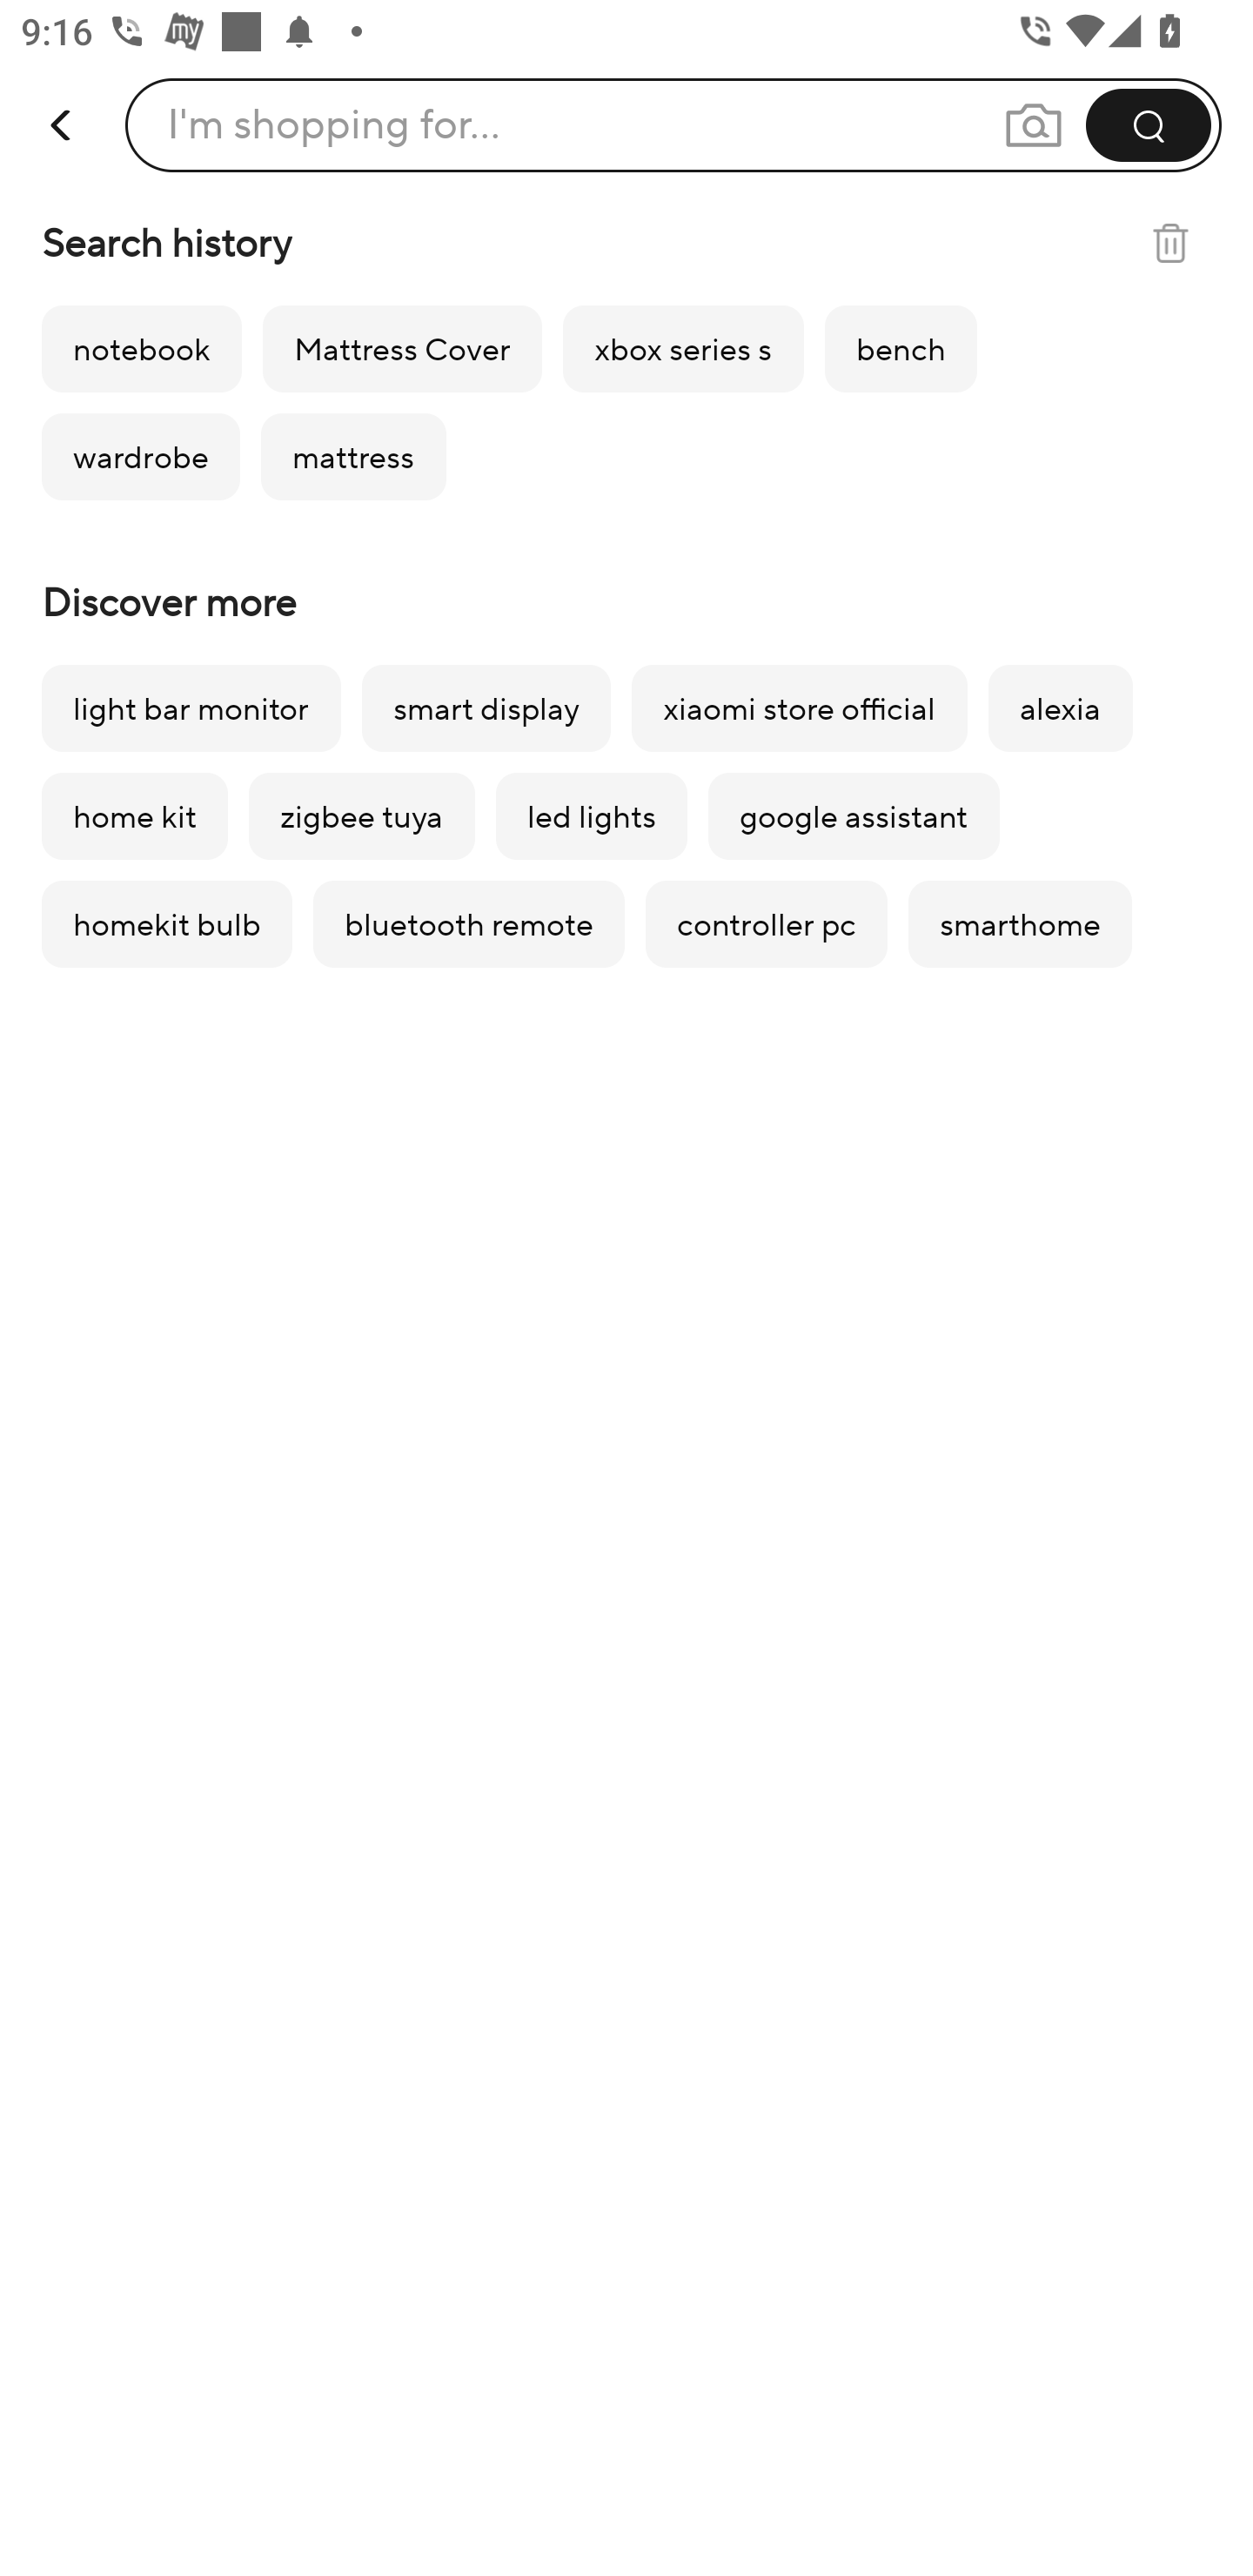  I want to click on home kit, so click(134, 816).